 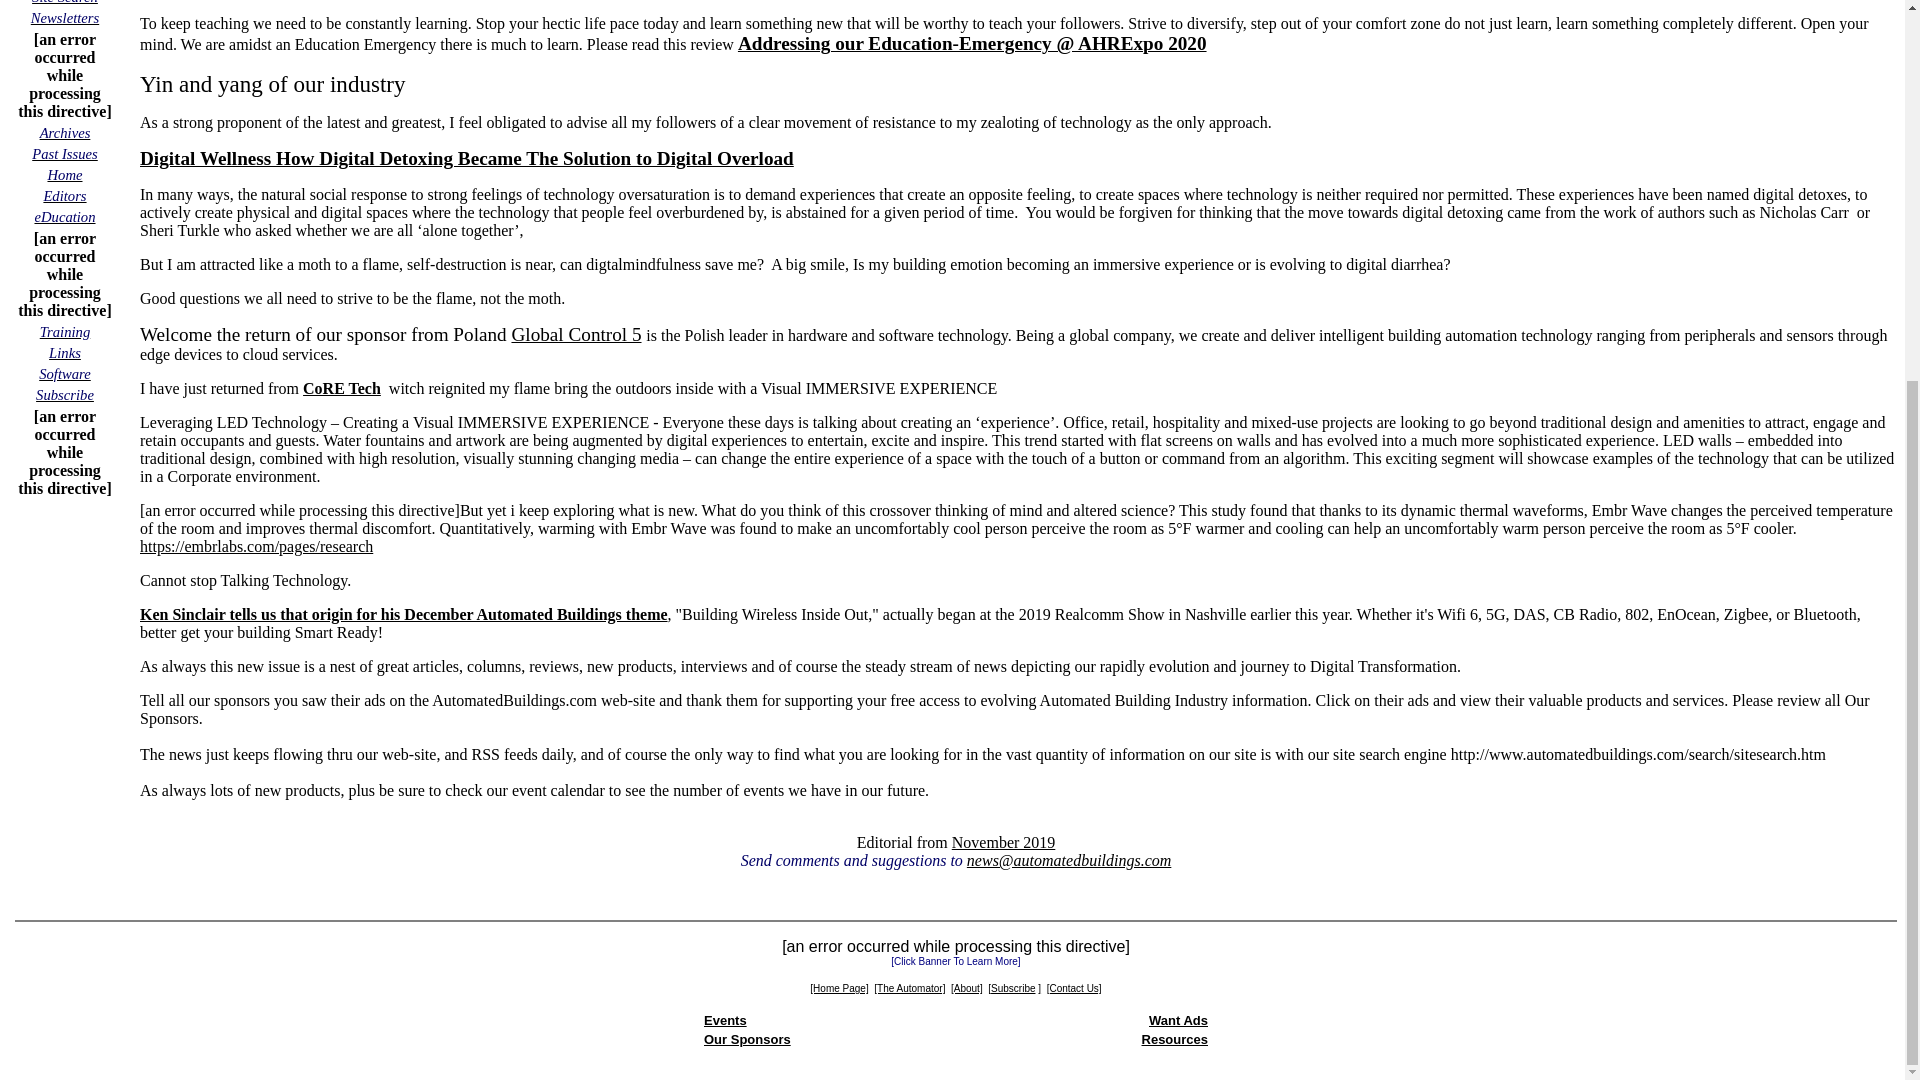 What do you see at coordinates (576, 334) in the screenshot?
I see `Global Control 5` at bounding box center [576, 334].